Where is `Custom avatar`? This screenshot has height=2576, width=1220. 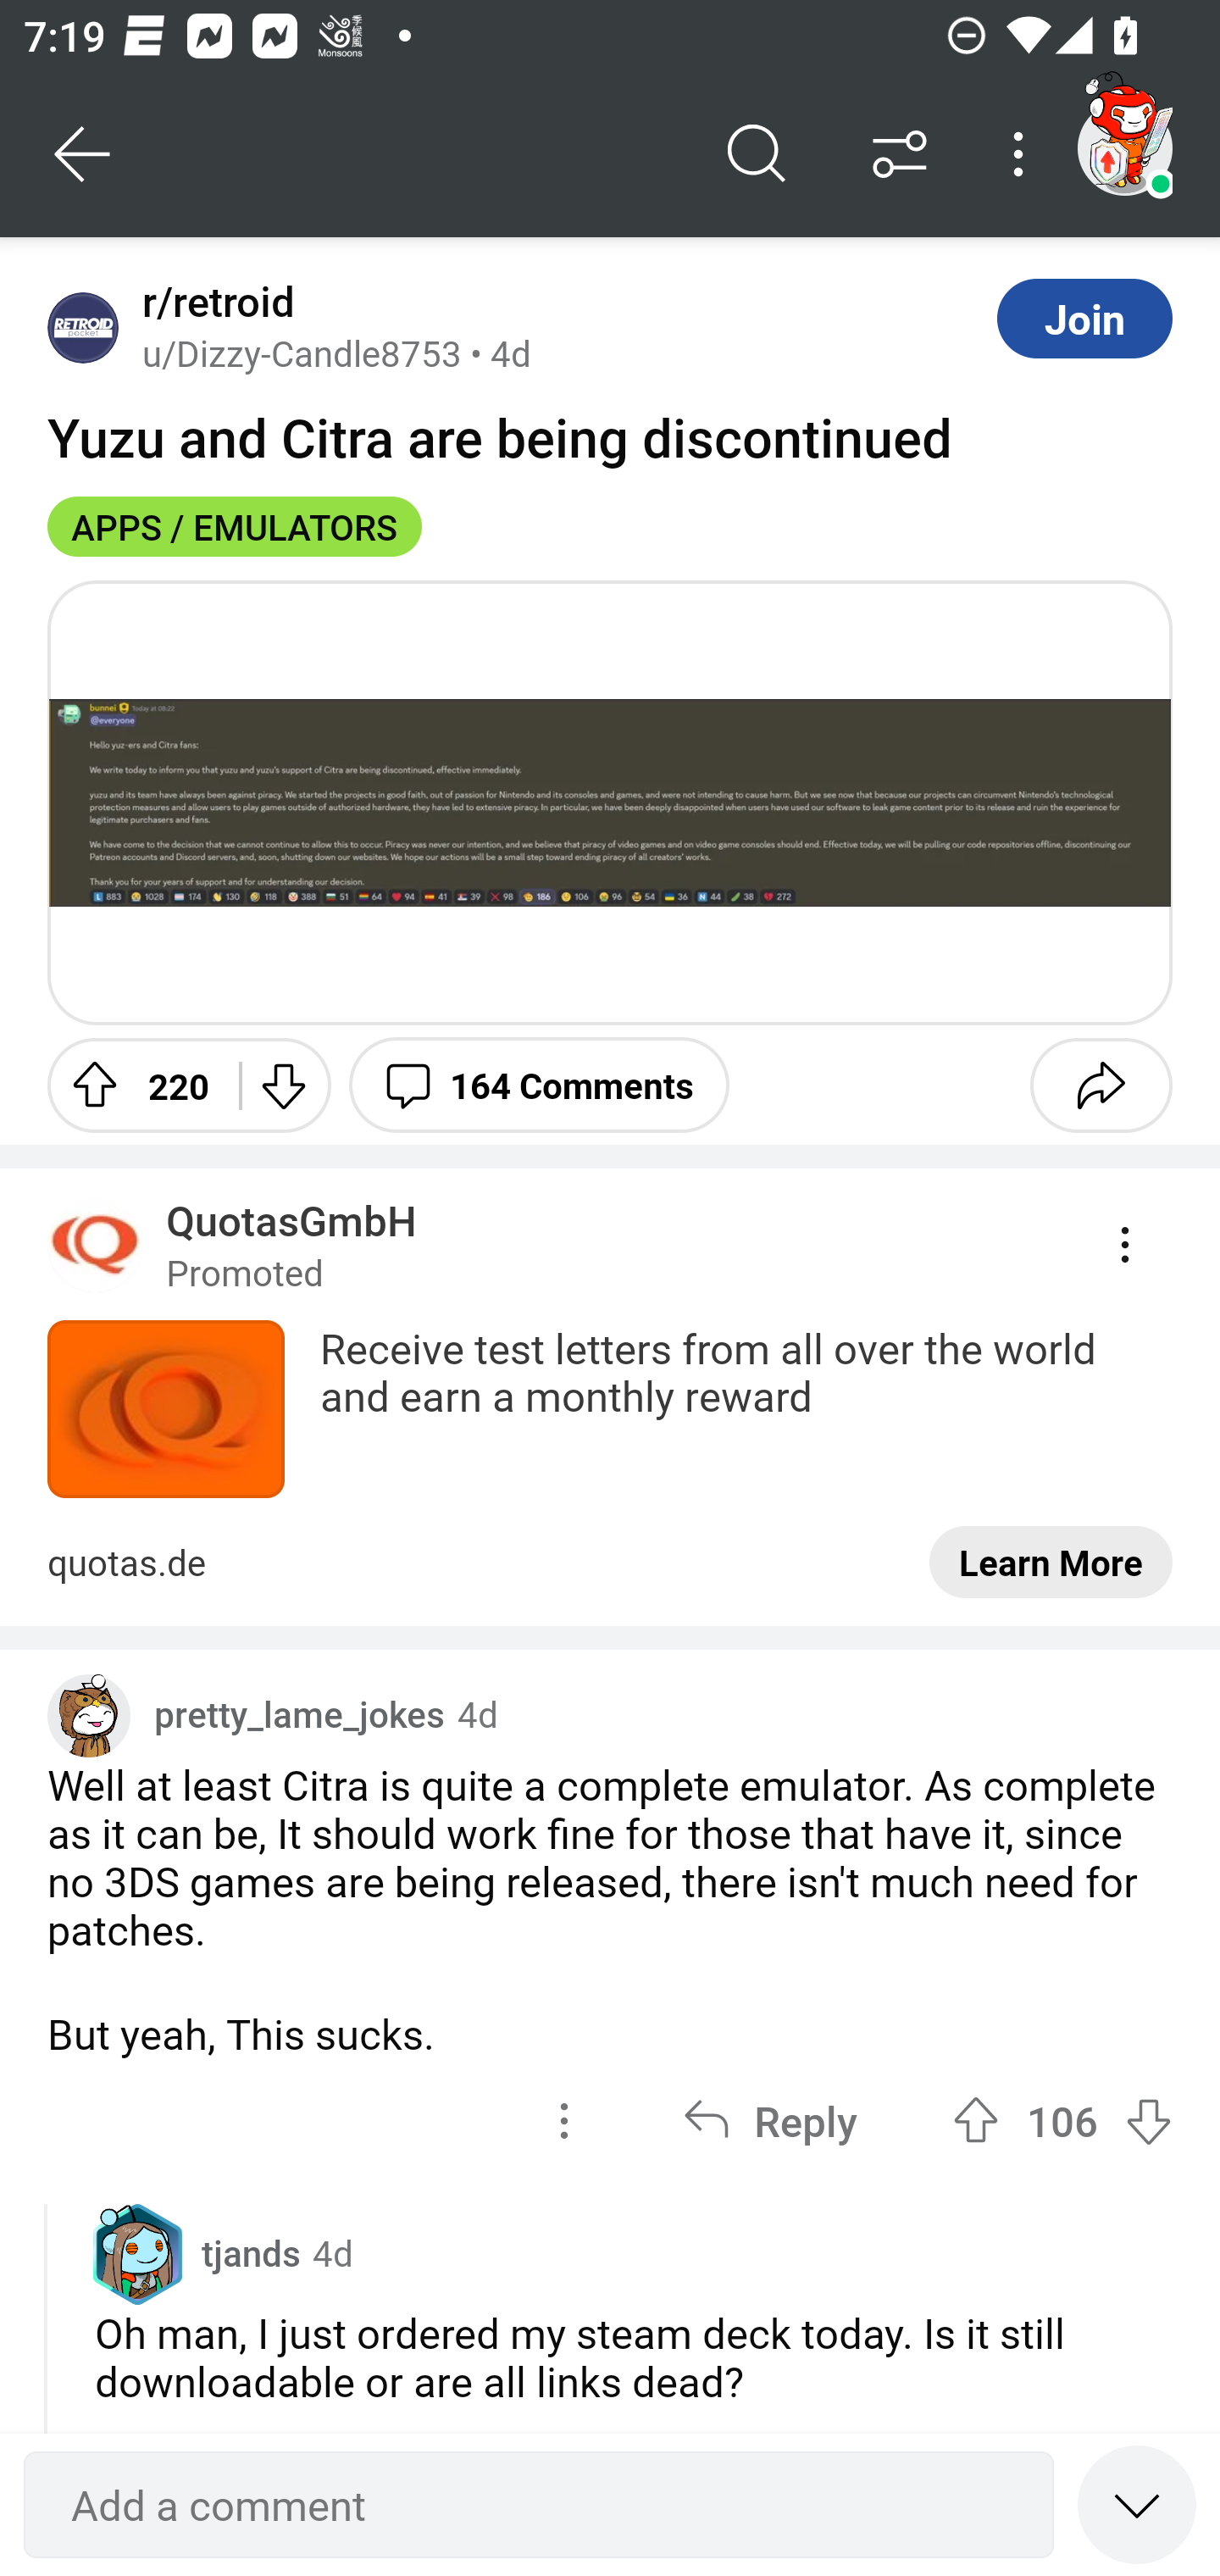 Custom avatar is located at coordinates (89, 1715).